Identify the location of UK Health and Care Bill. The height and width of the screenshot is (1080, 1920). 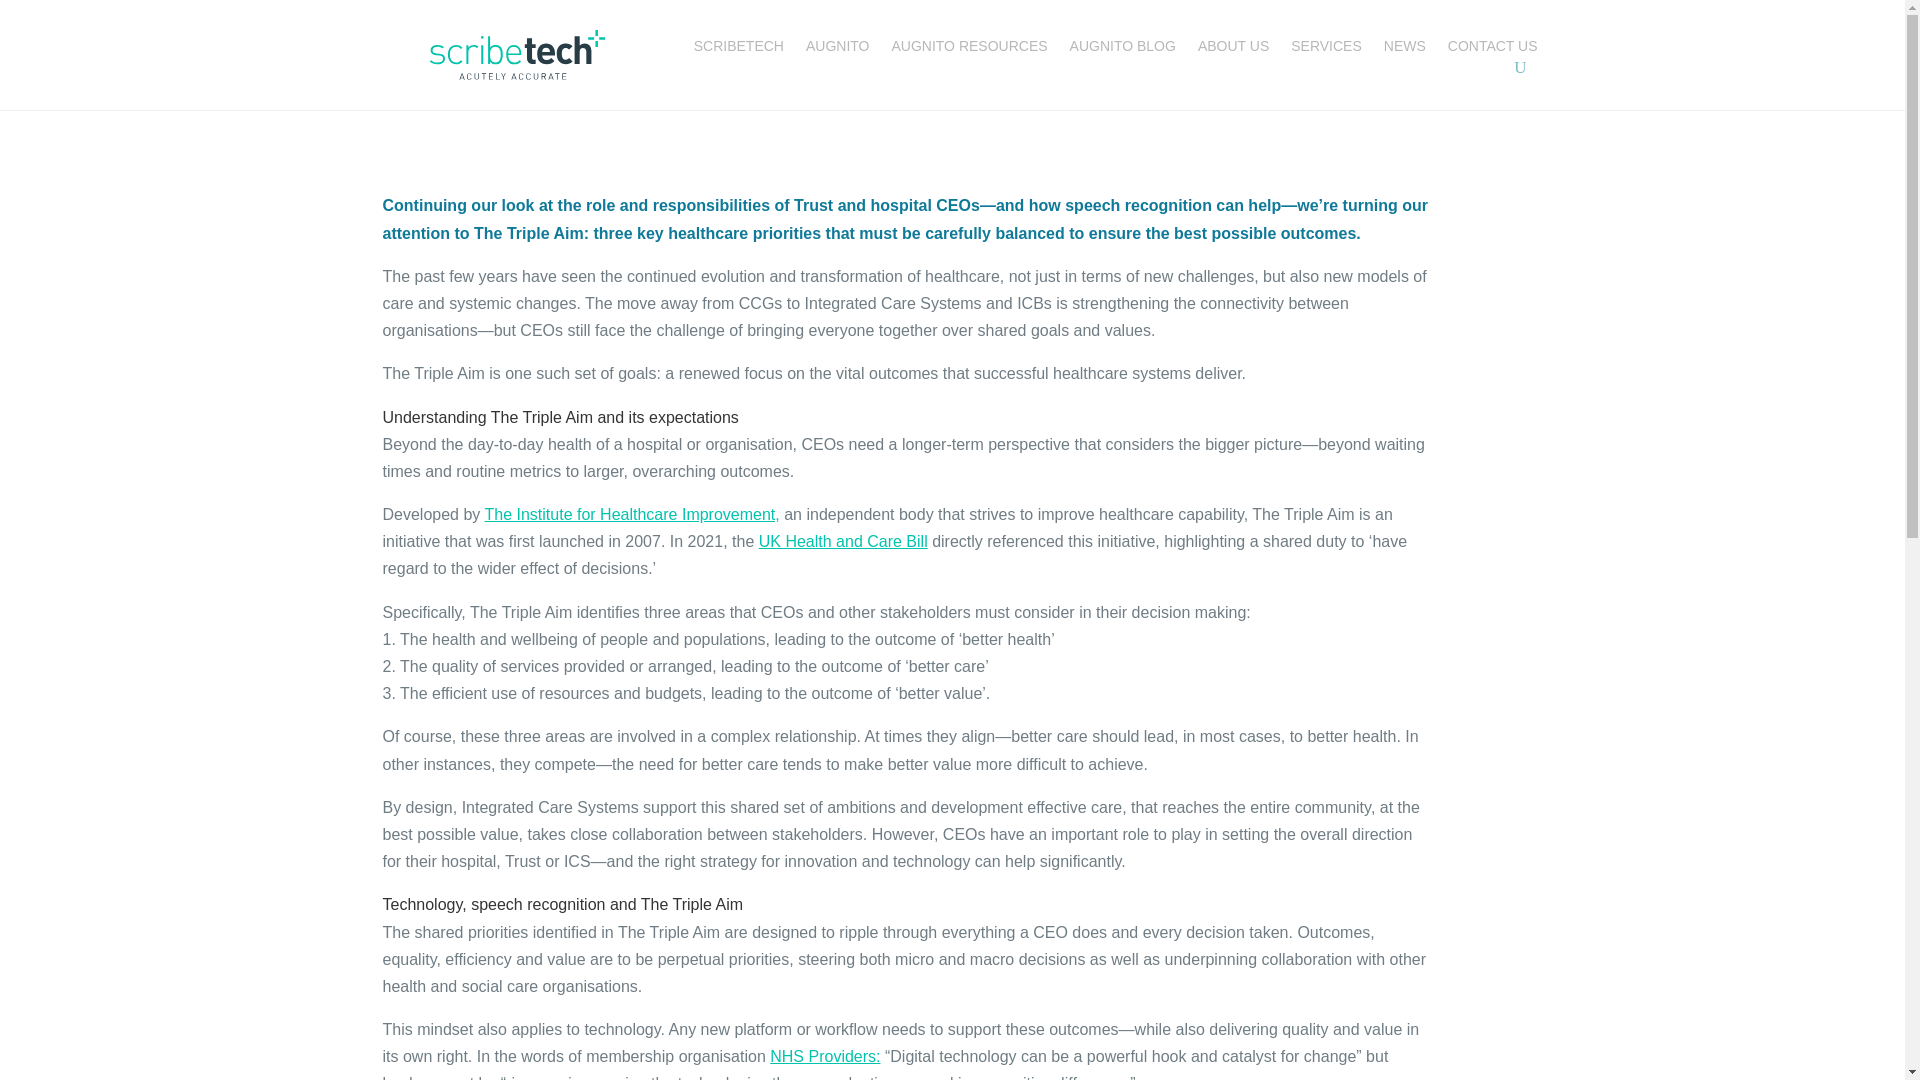
(842, 541).